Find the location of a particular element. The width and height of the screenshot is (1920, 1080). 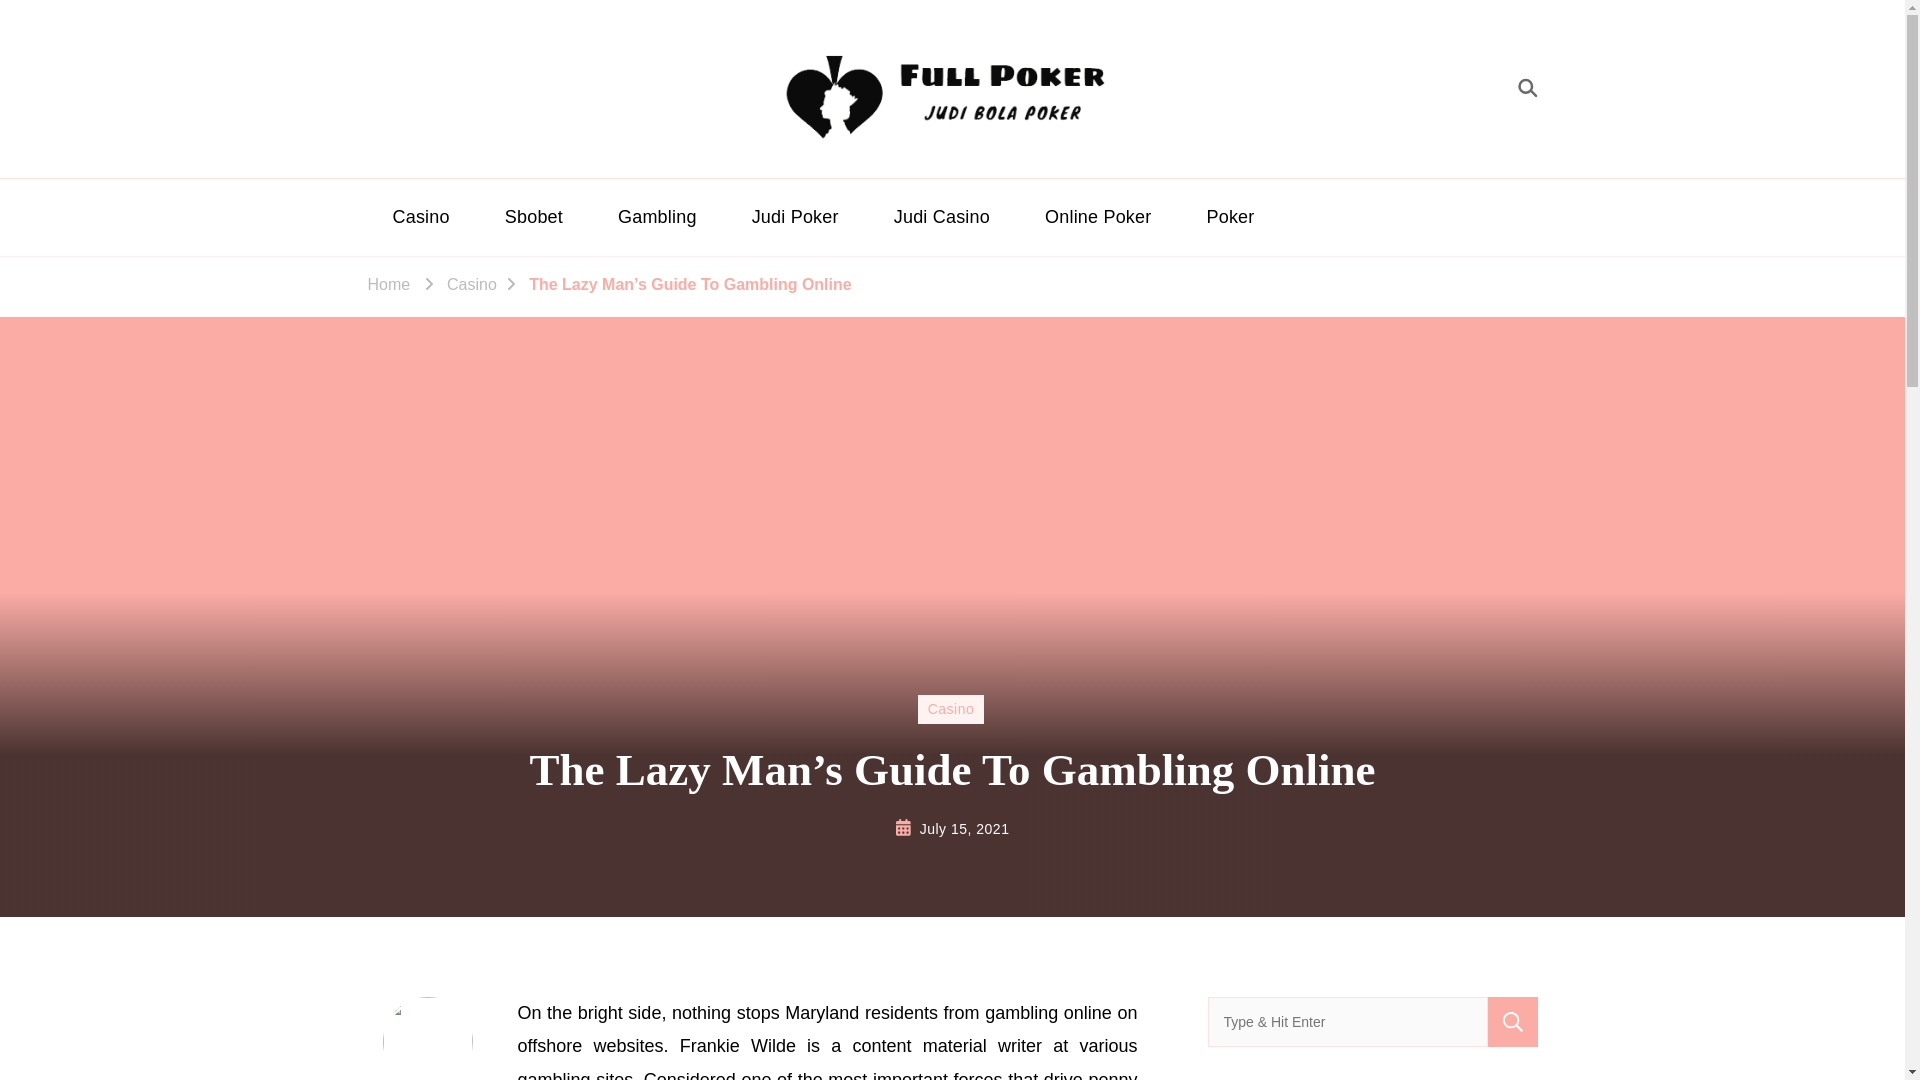

Judi Casino is located at coordinates (942, 217).